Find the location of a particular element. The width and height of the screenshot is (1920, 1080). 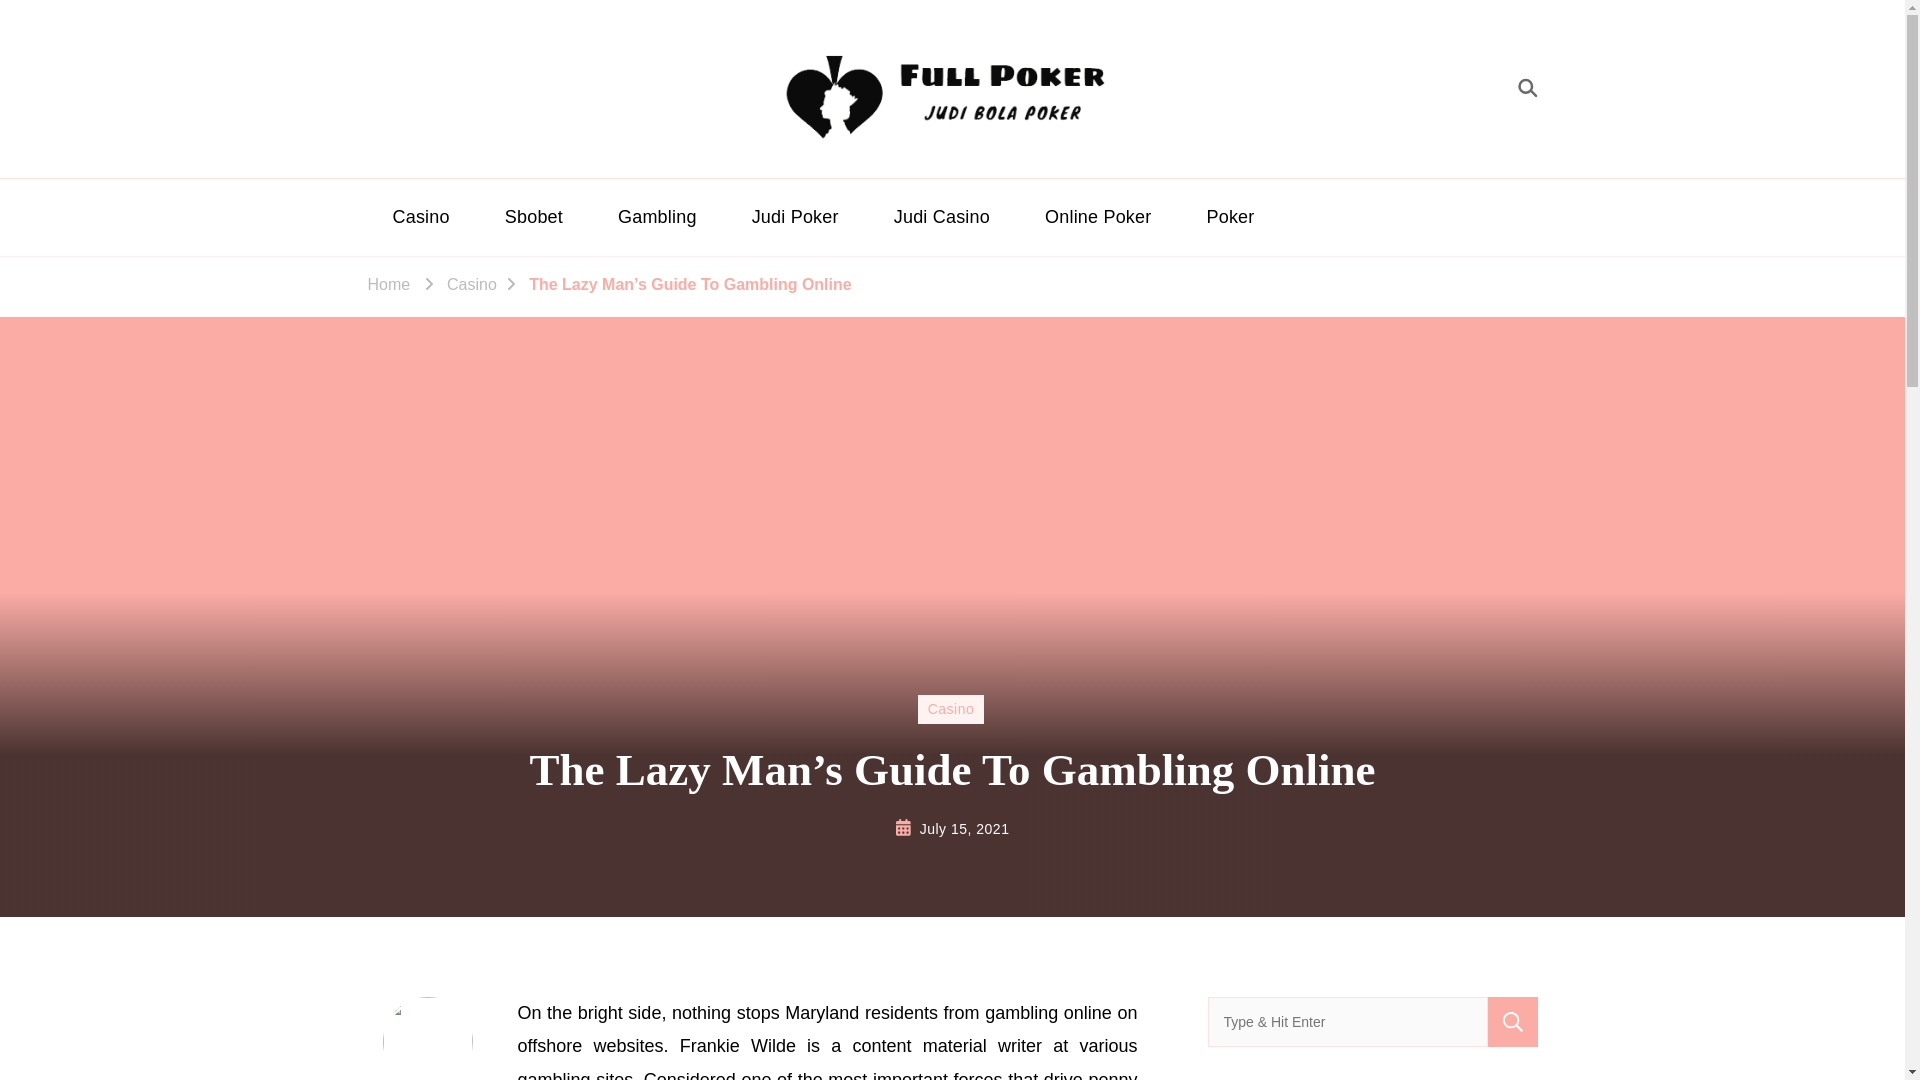

Judi Casino is located at coordinates (942, 217).